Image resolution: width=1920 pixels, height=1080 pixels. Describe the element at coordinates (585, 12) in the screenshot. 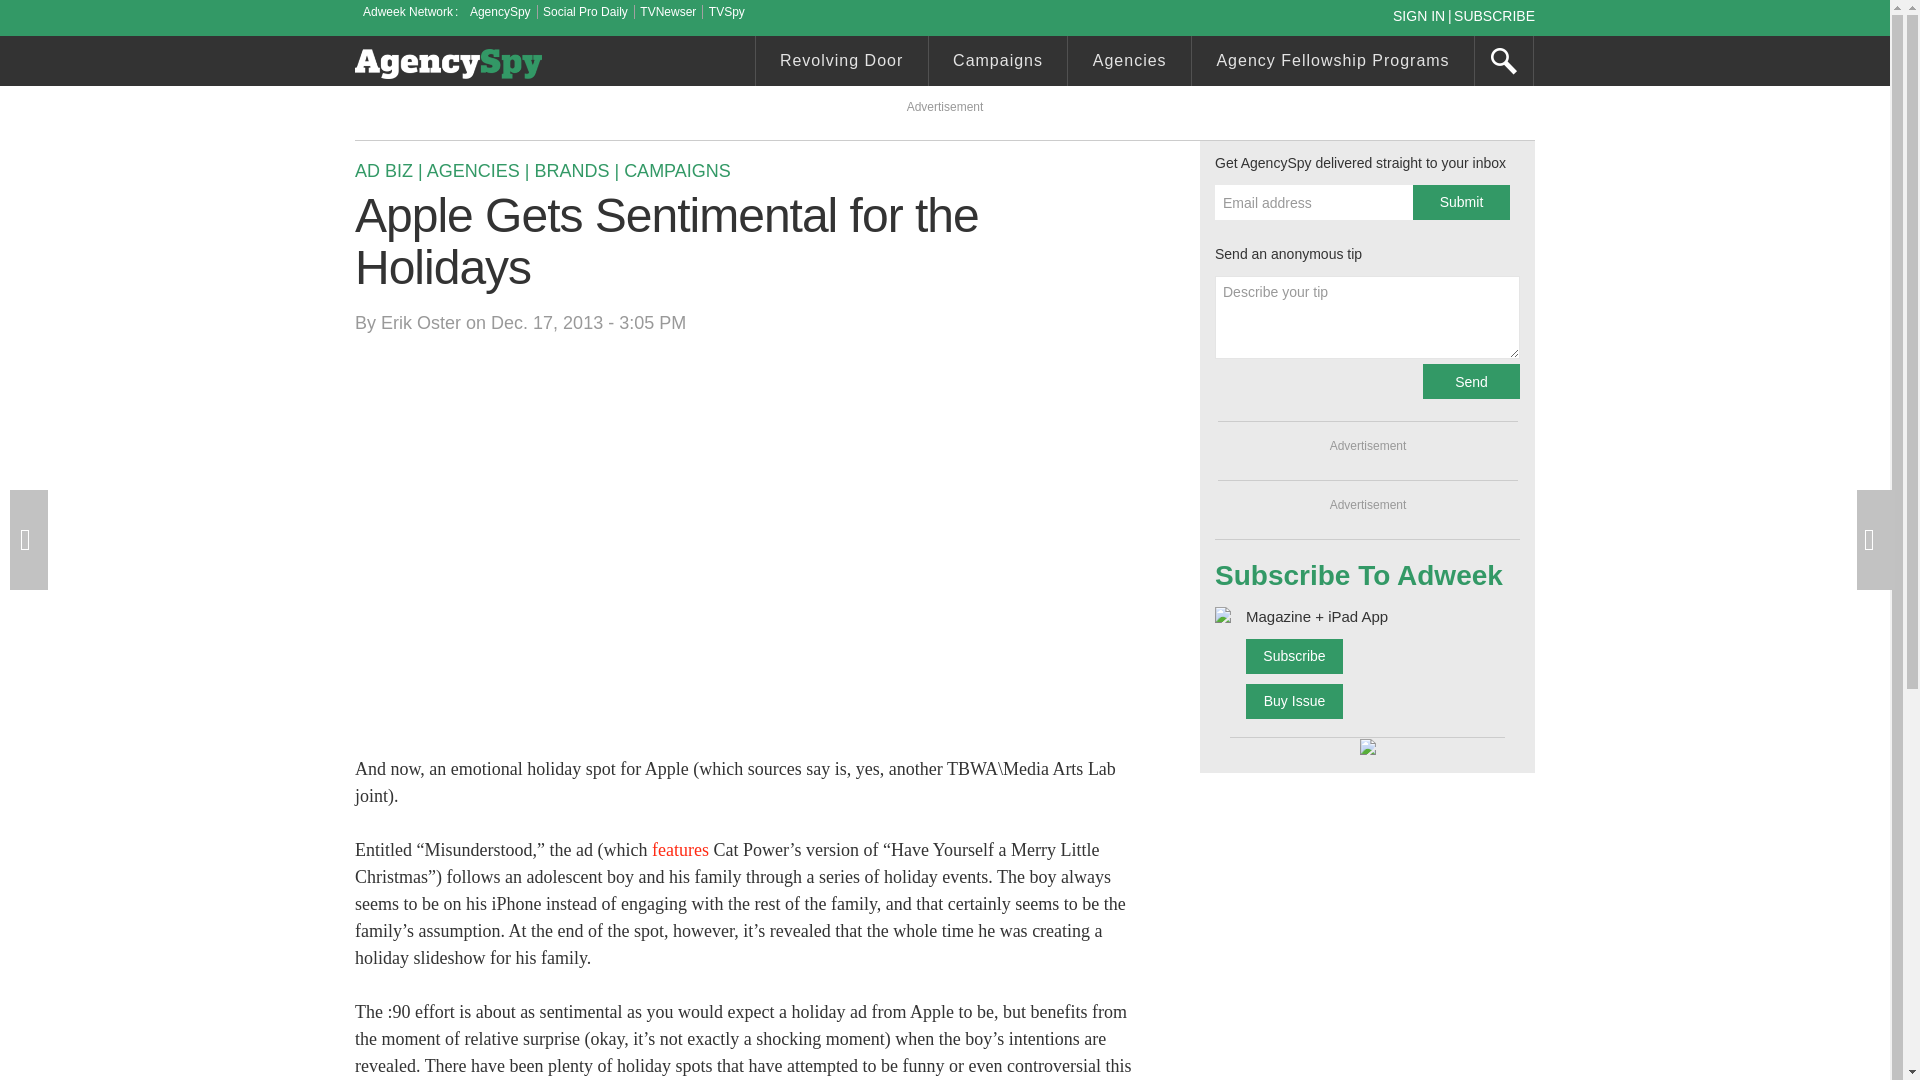

I see `Social Pro Daily` at that location.